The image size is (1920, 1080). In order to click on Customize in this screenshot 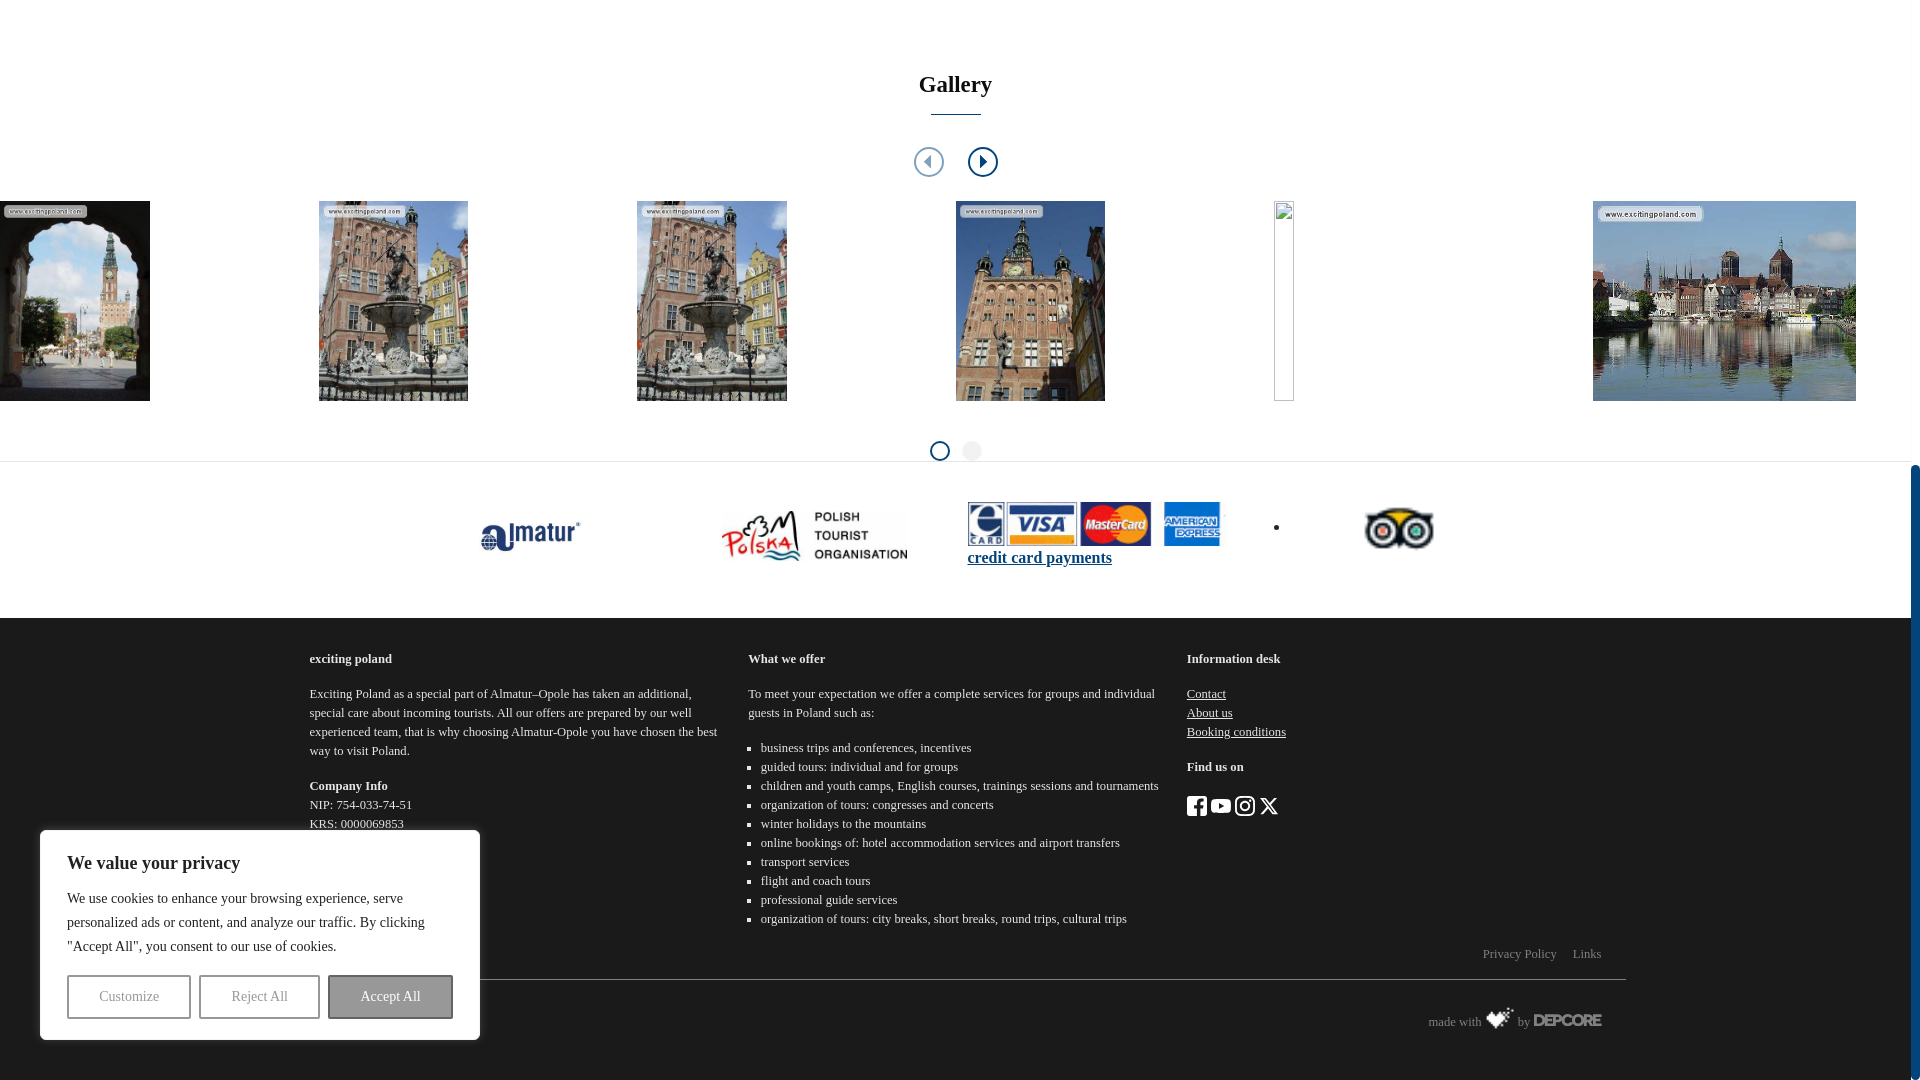, I will do `click(128, 178)`.